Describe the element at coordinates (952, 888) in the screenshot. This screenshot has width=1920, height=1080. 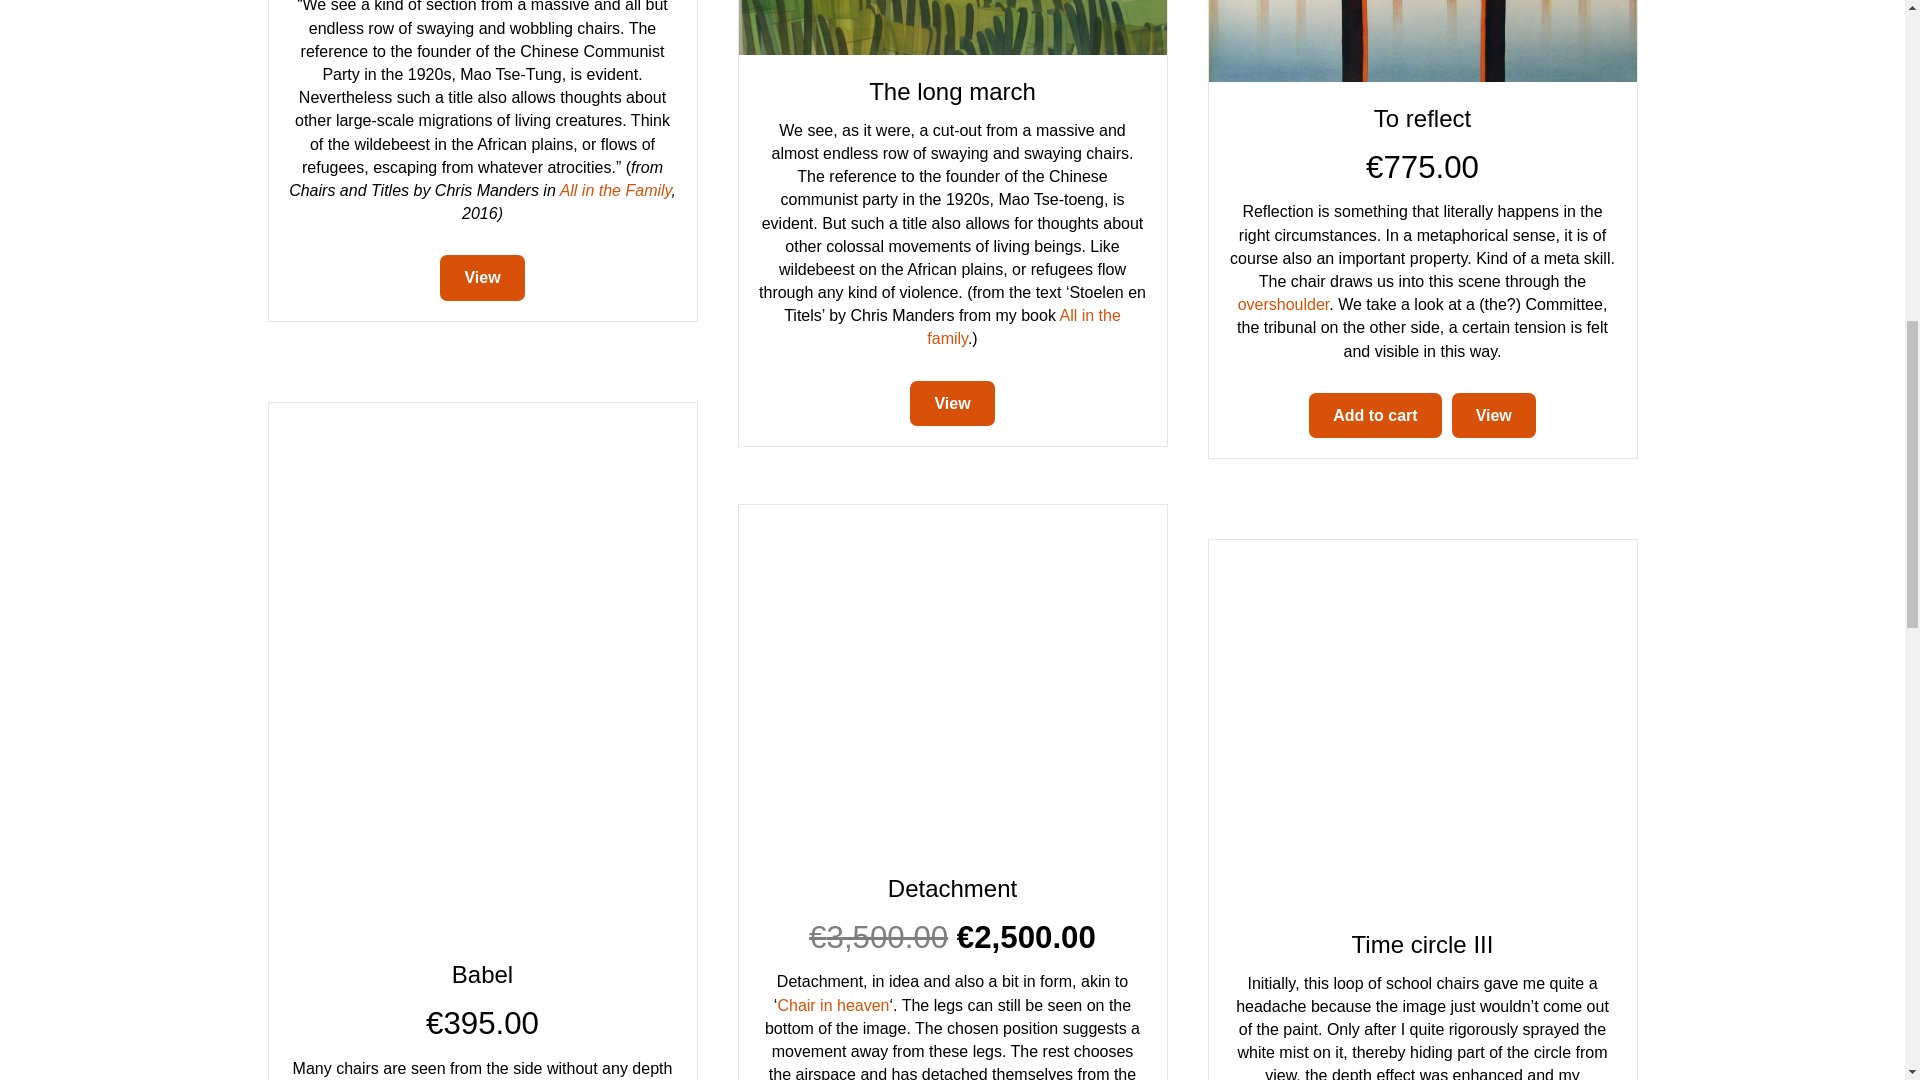
I see `Detachment` at that location.